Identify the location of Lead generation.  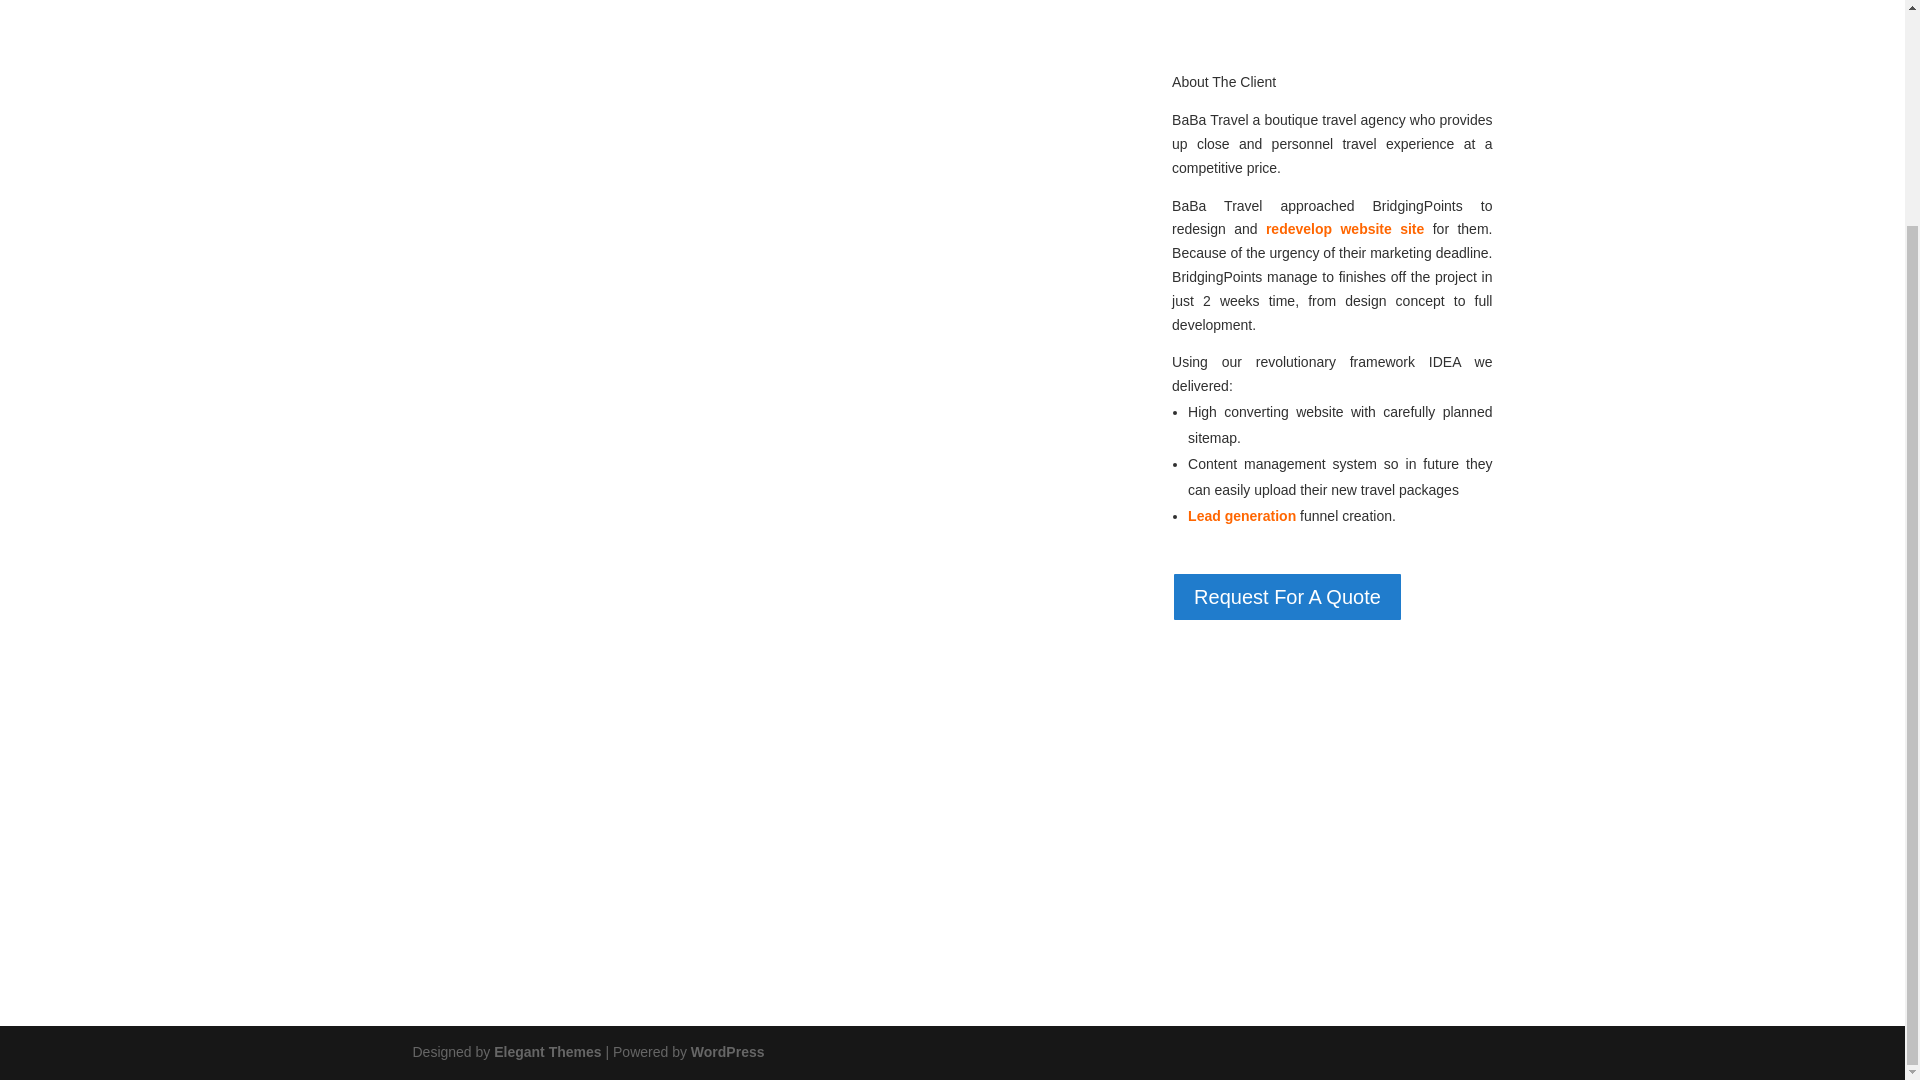
(1242, 515).